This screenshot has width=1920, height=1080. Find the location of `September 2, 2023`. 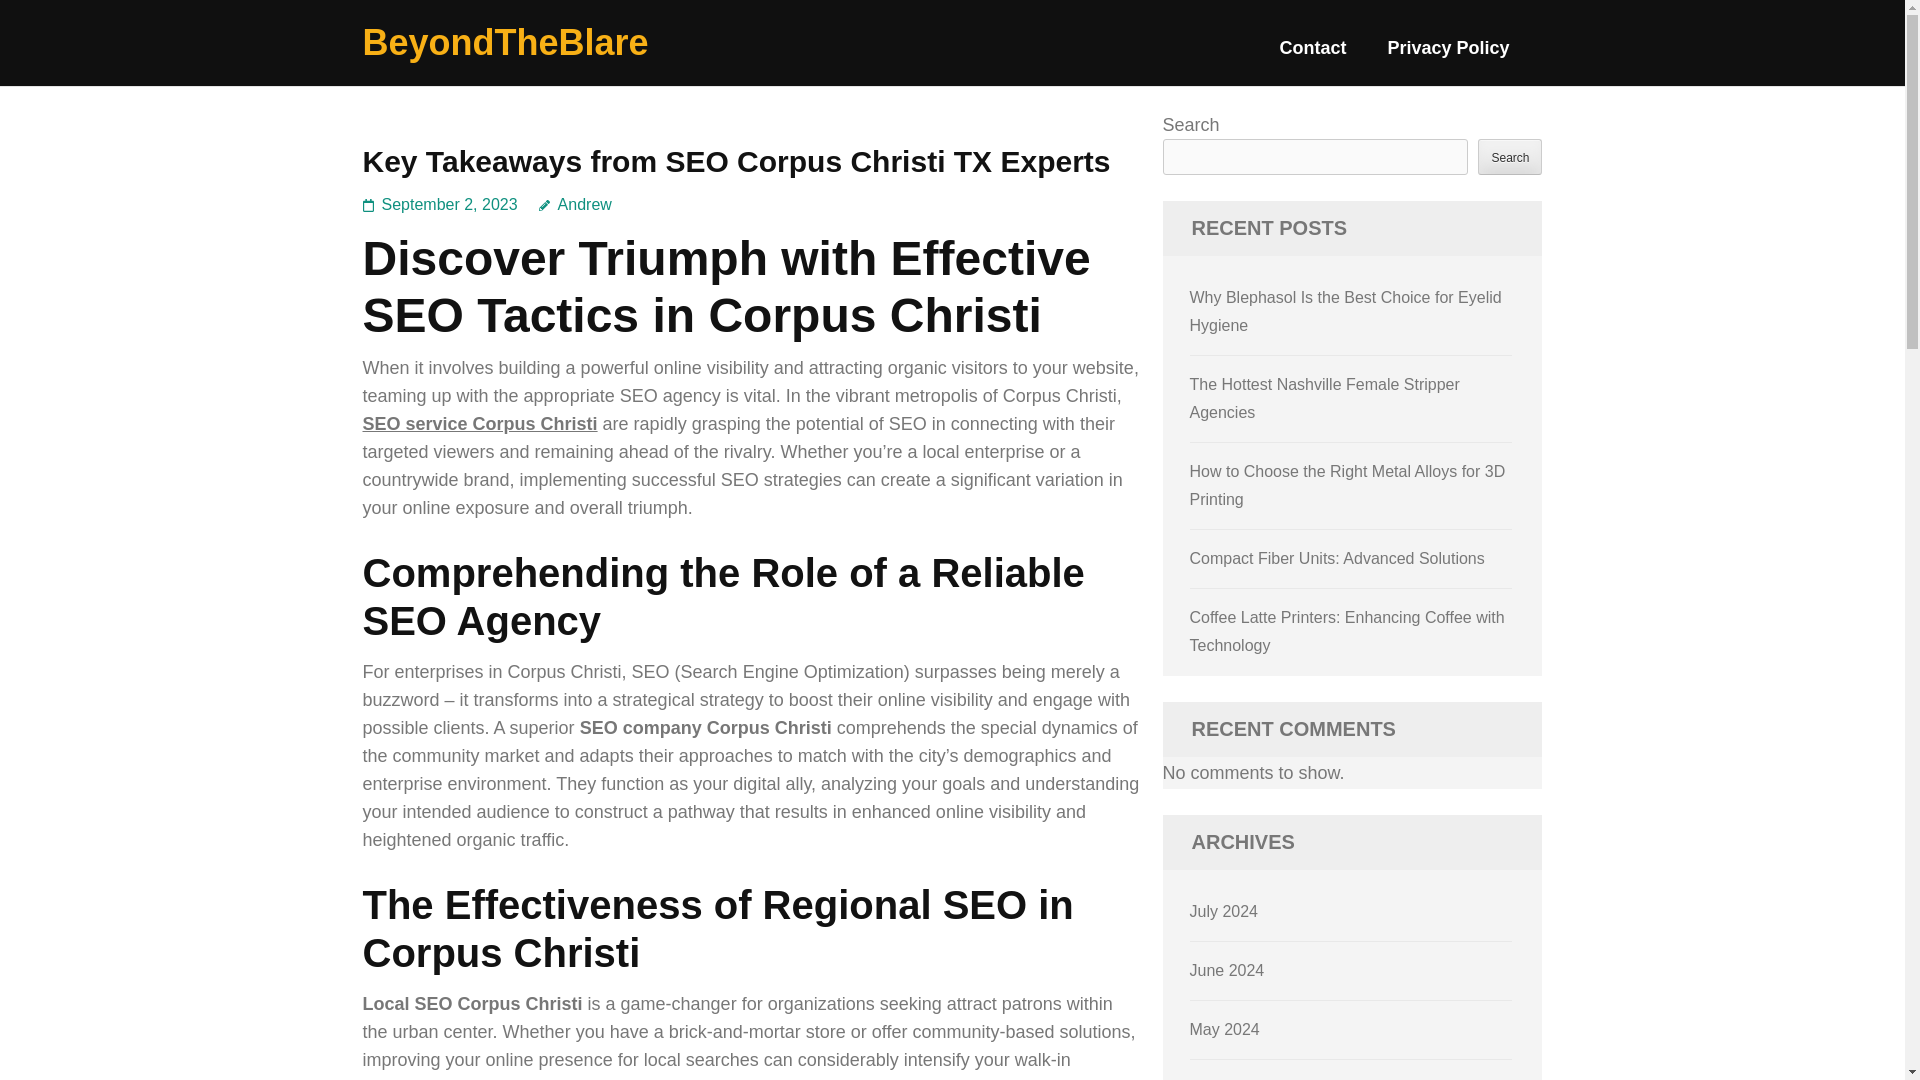

September 2, 2023 is located at coordinates (450, 204).